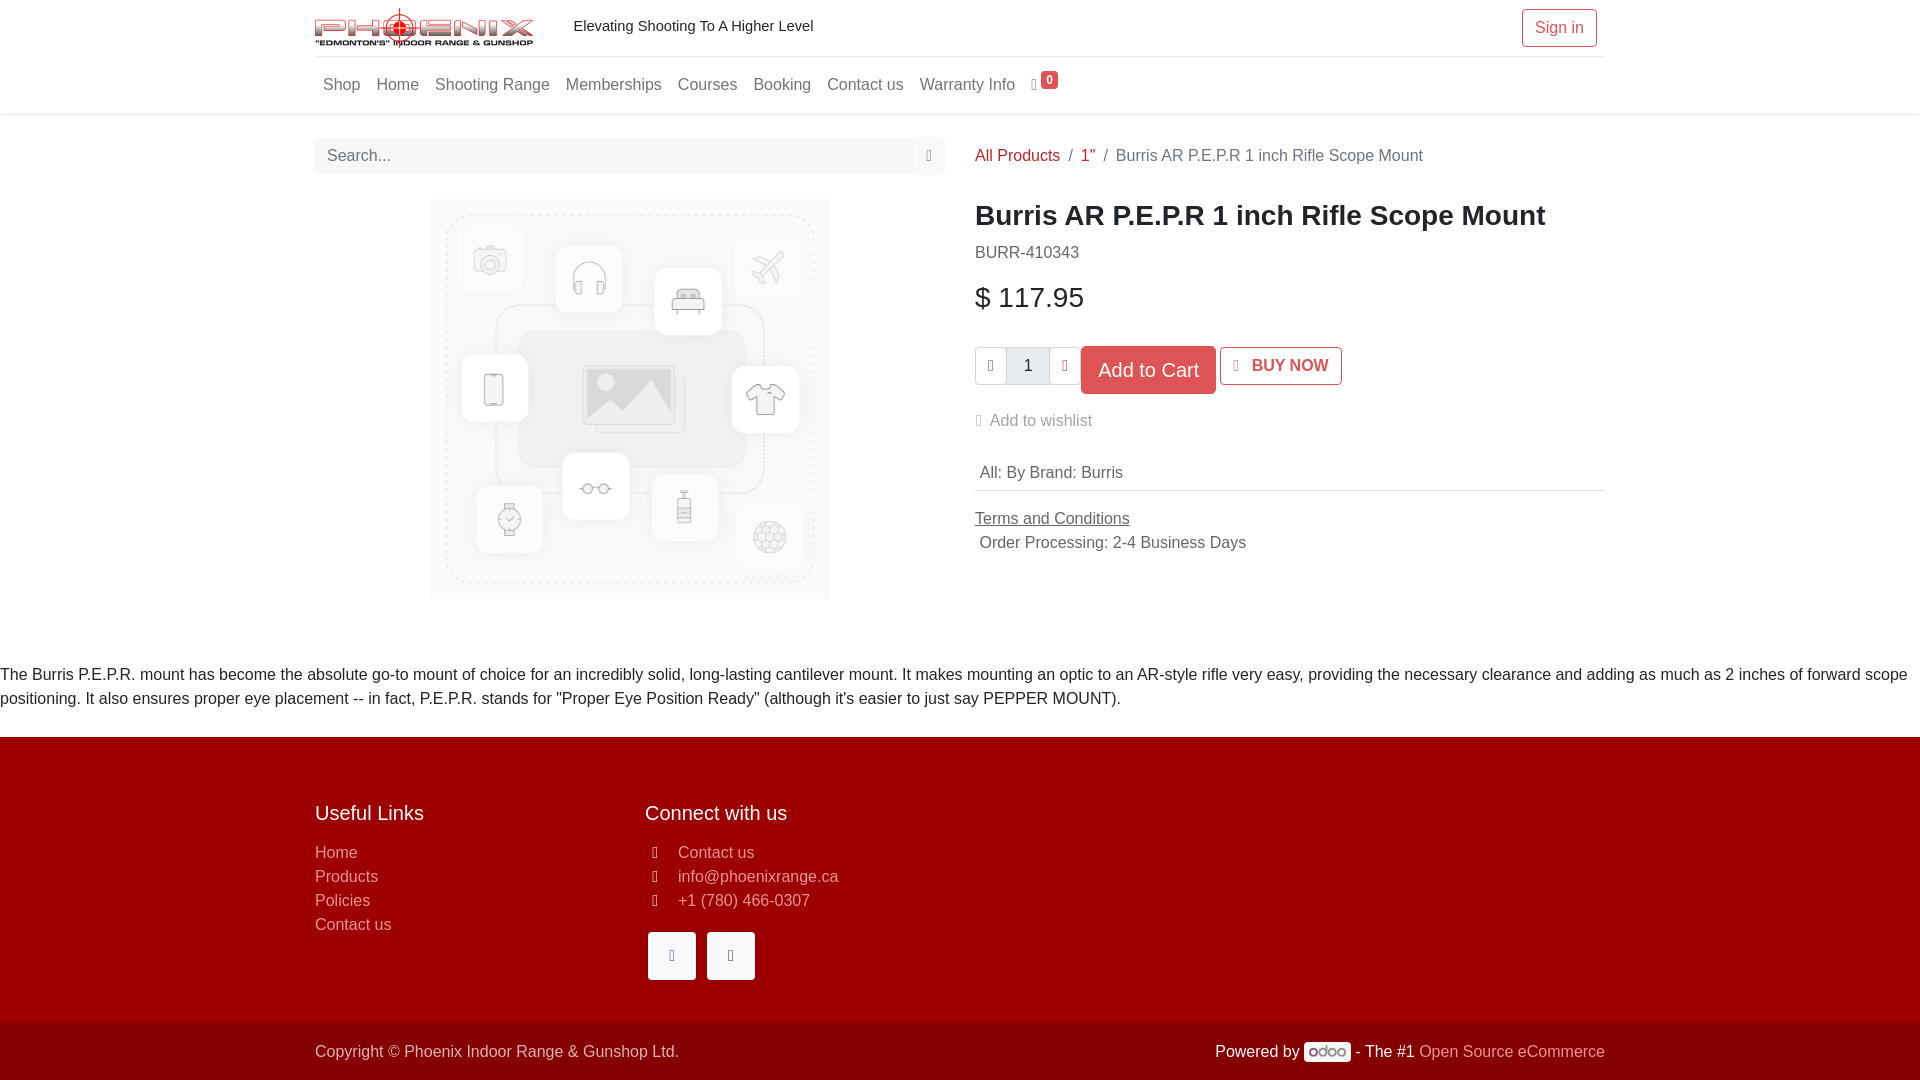  Describe the element at coordinates (614, 84) in the screenshot. I see `Memberships` at that location.